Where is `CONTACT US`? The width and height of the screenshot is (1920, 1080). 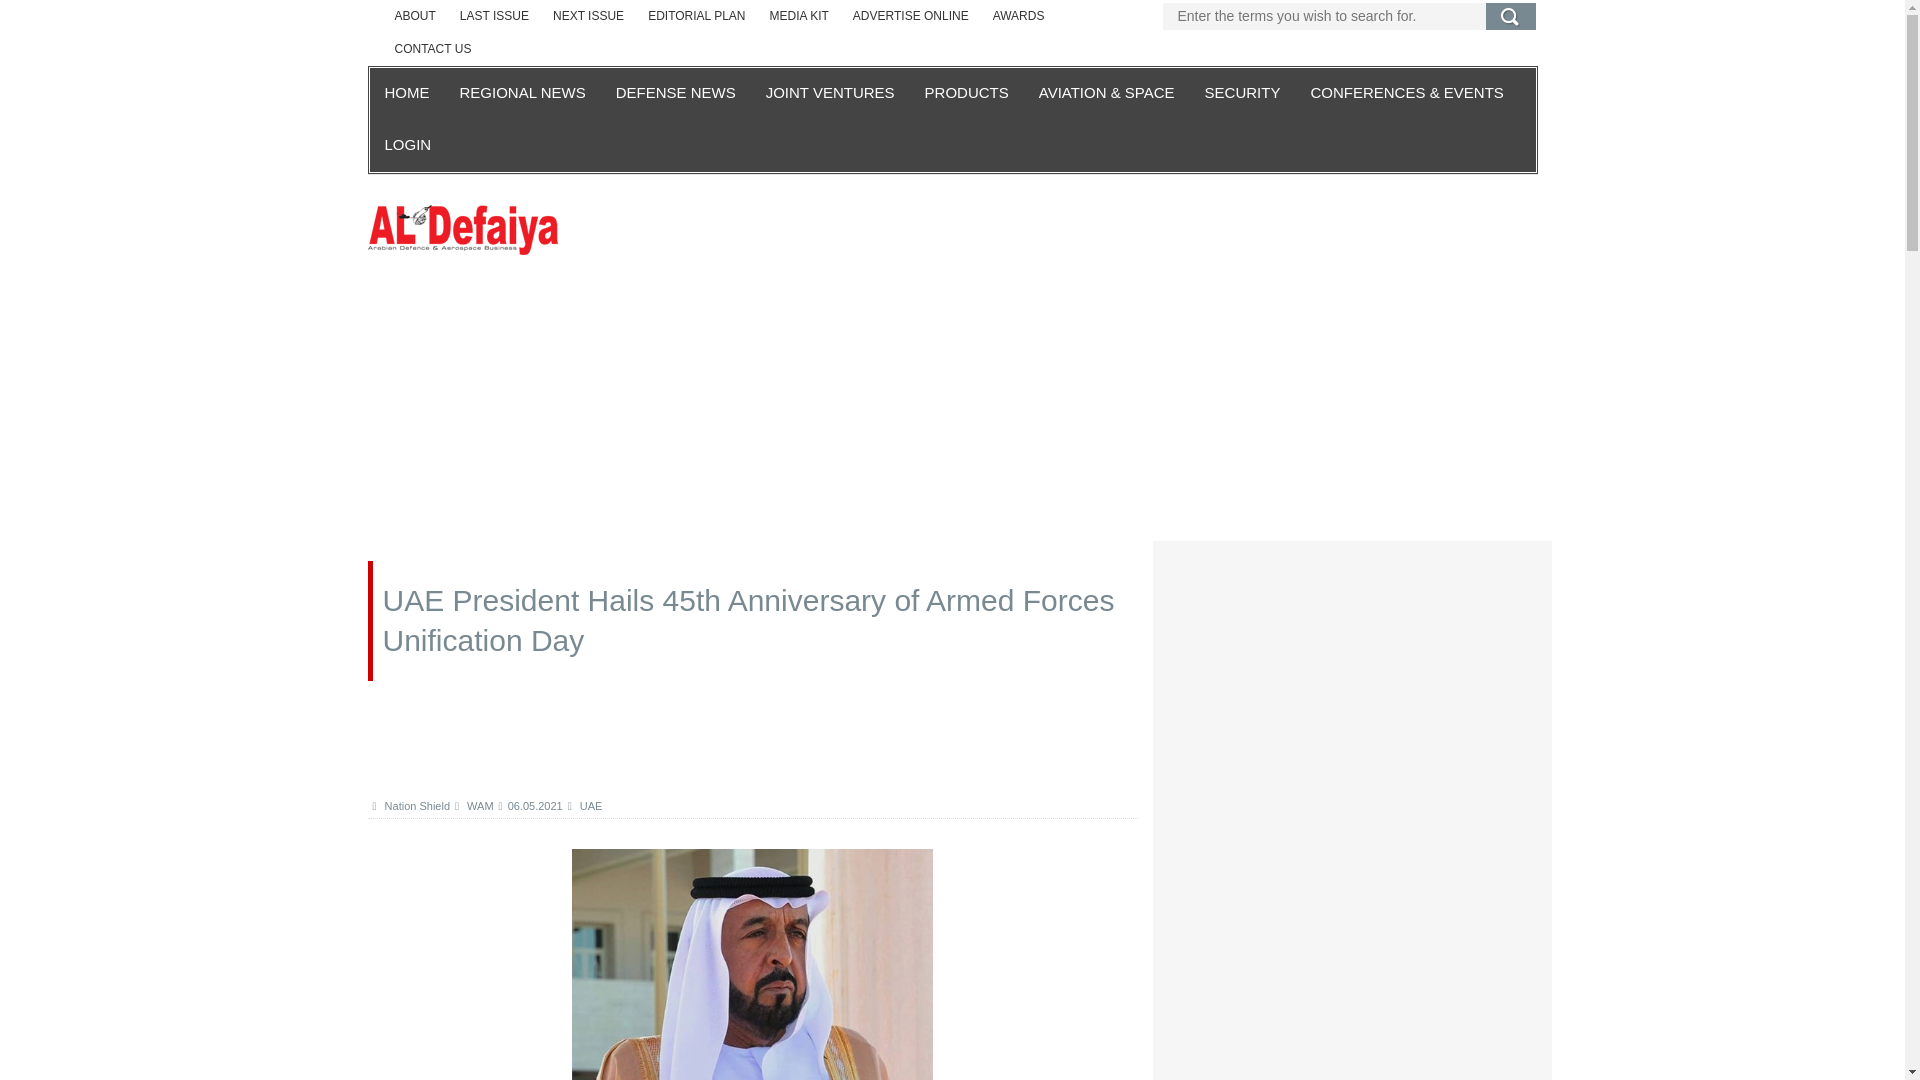
CONTACT US is located at coordinates (432, 49).